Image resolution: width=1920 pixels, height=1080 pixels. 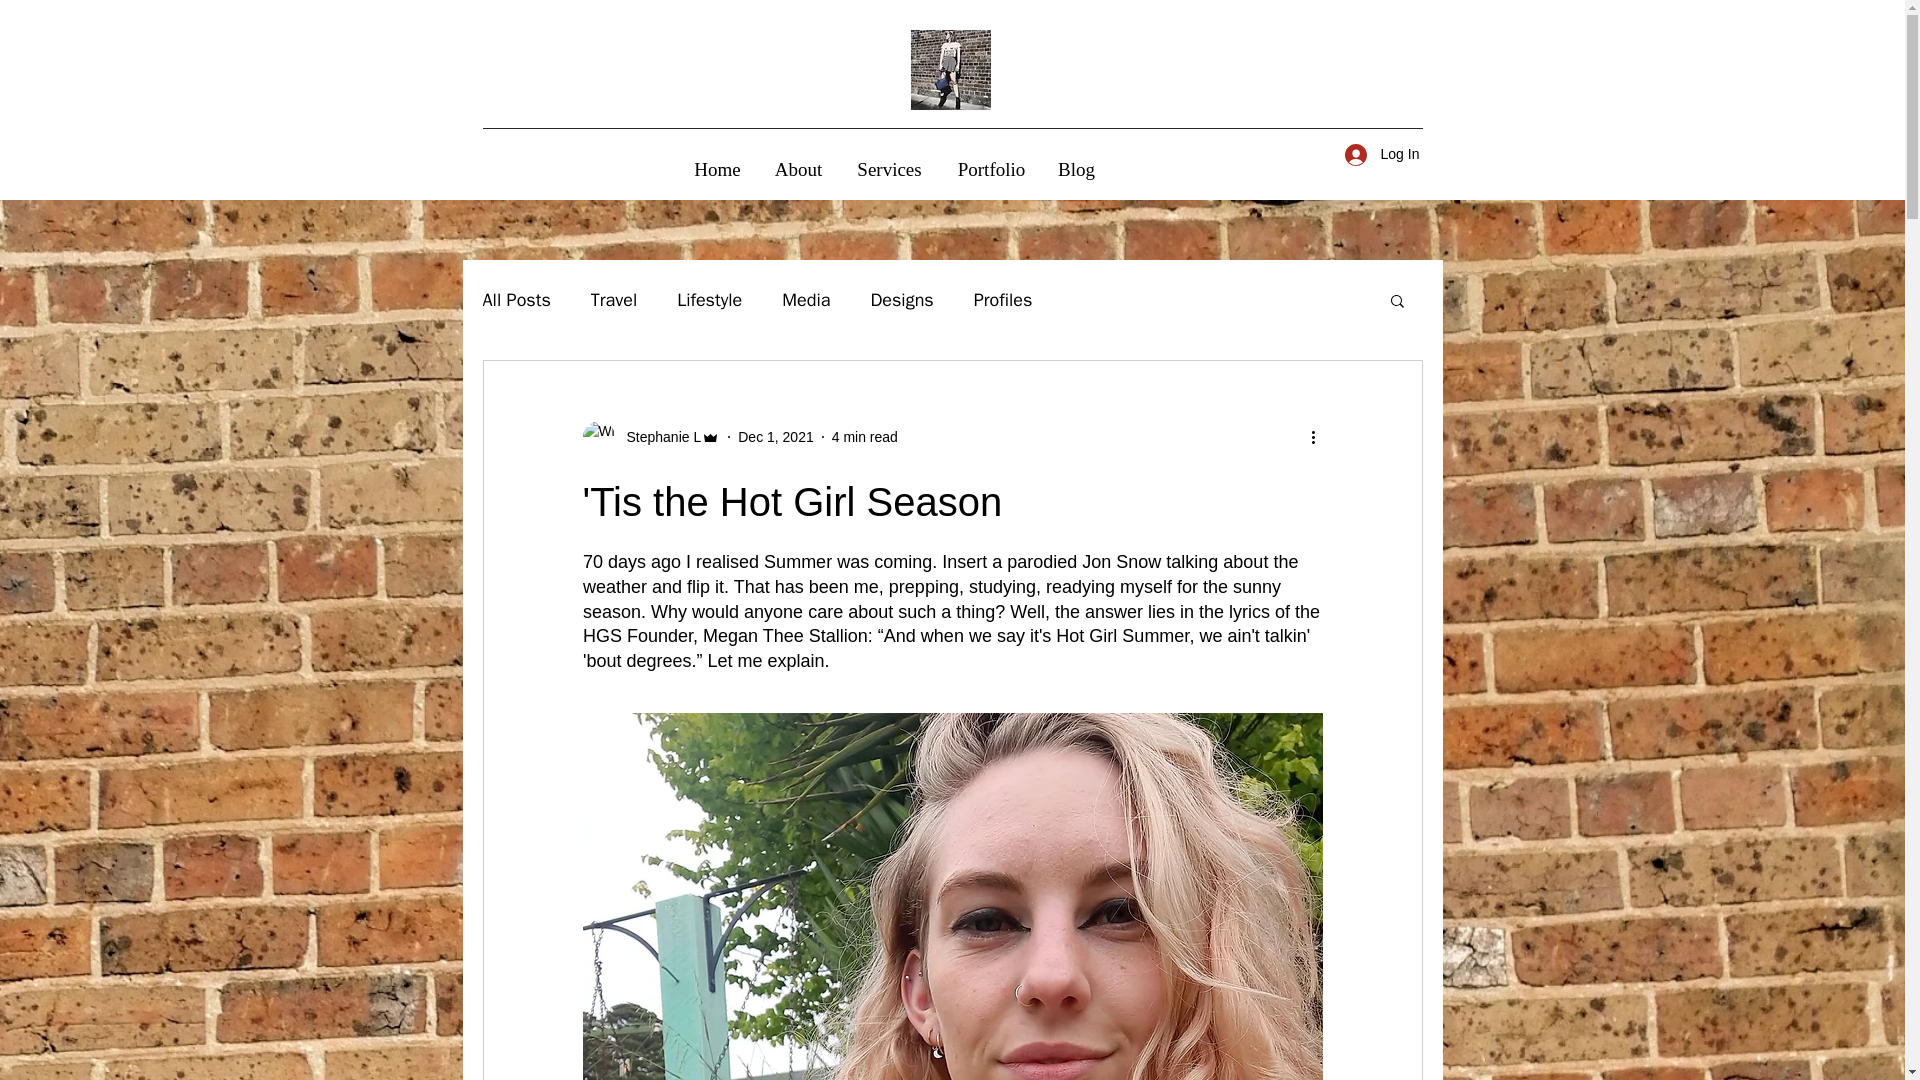 I want to click on About, so click(x=798, y=169).